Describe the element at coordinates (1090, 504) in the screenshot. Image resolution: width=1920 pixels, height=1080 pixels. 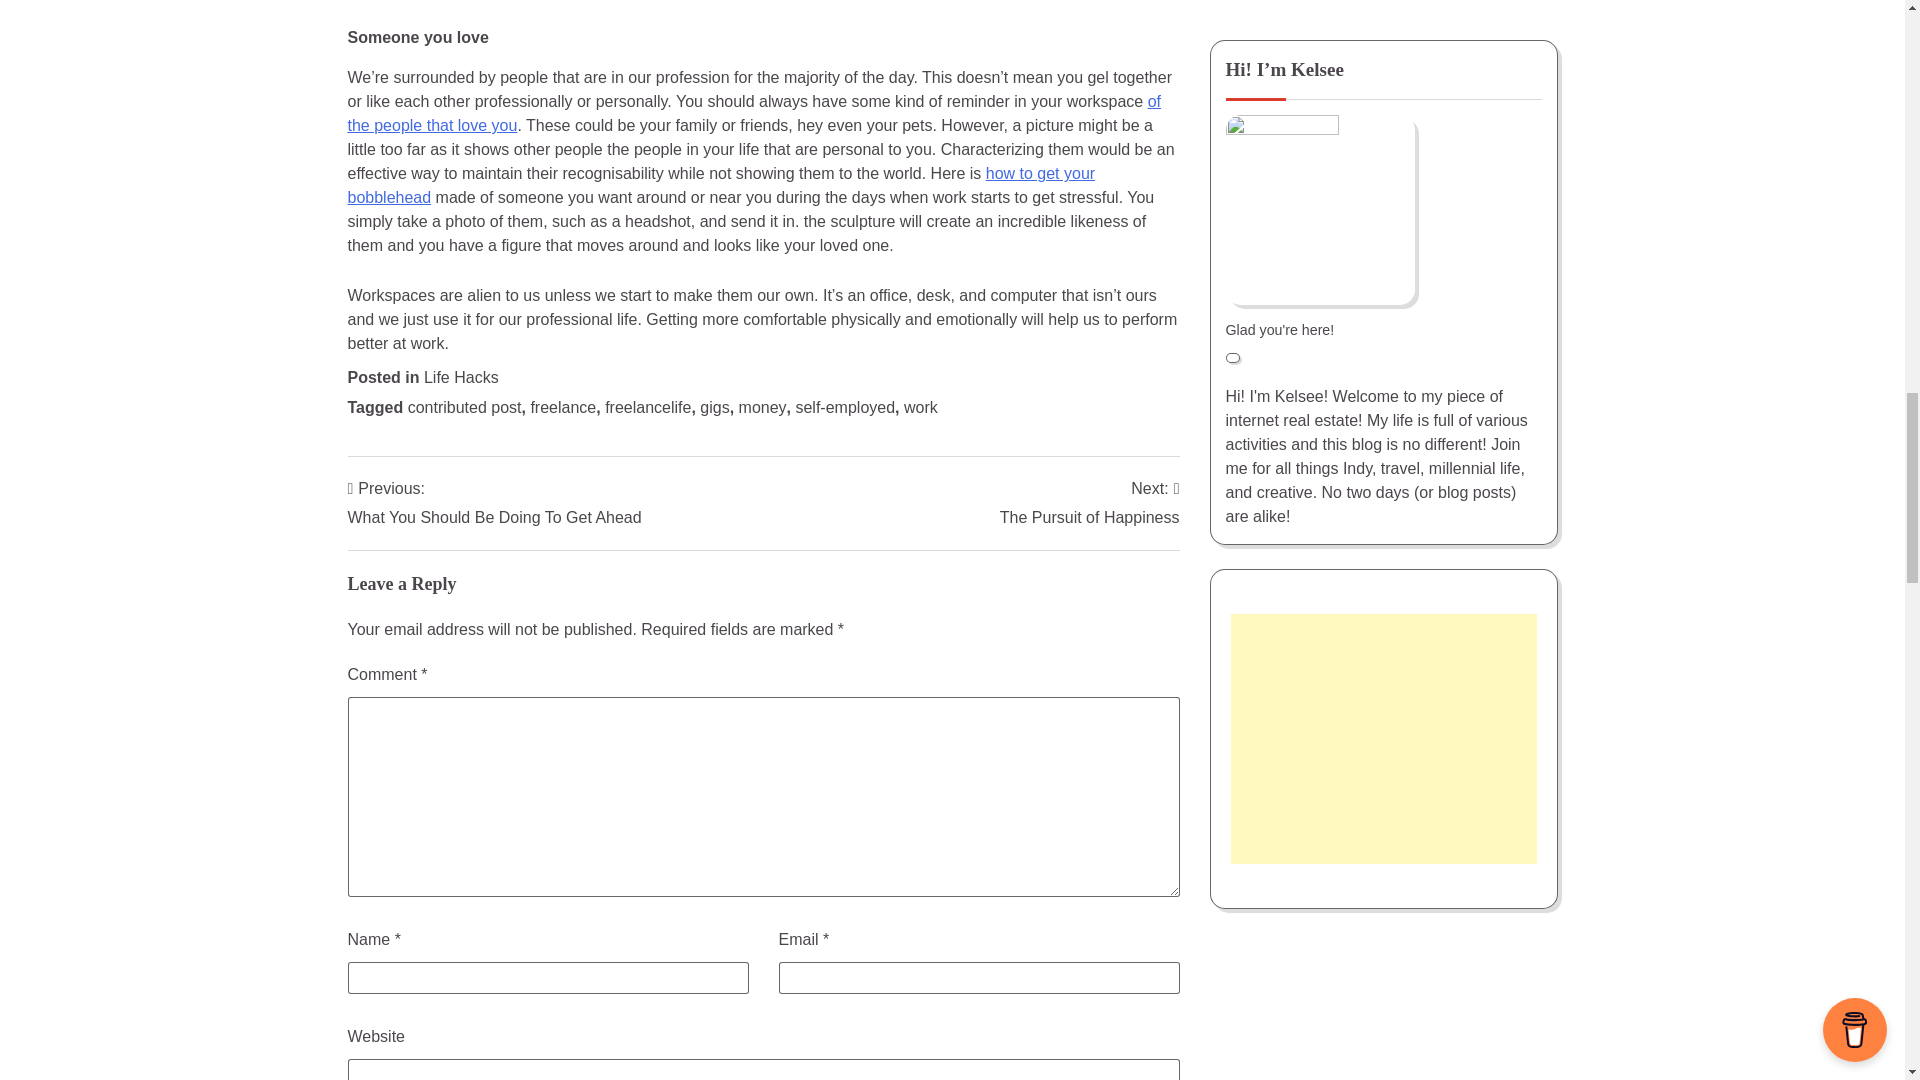
I see `how to get your bobblehead` at that location.